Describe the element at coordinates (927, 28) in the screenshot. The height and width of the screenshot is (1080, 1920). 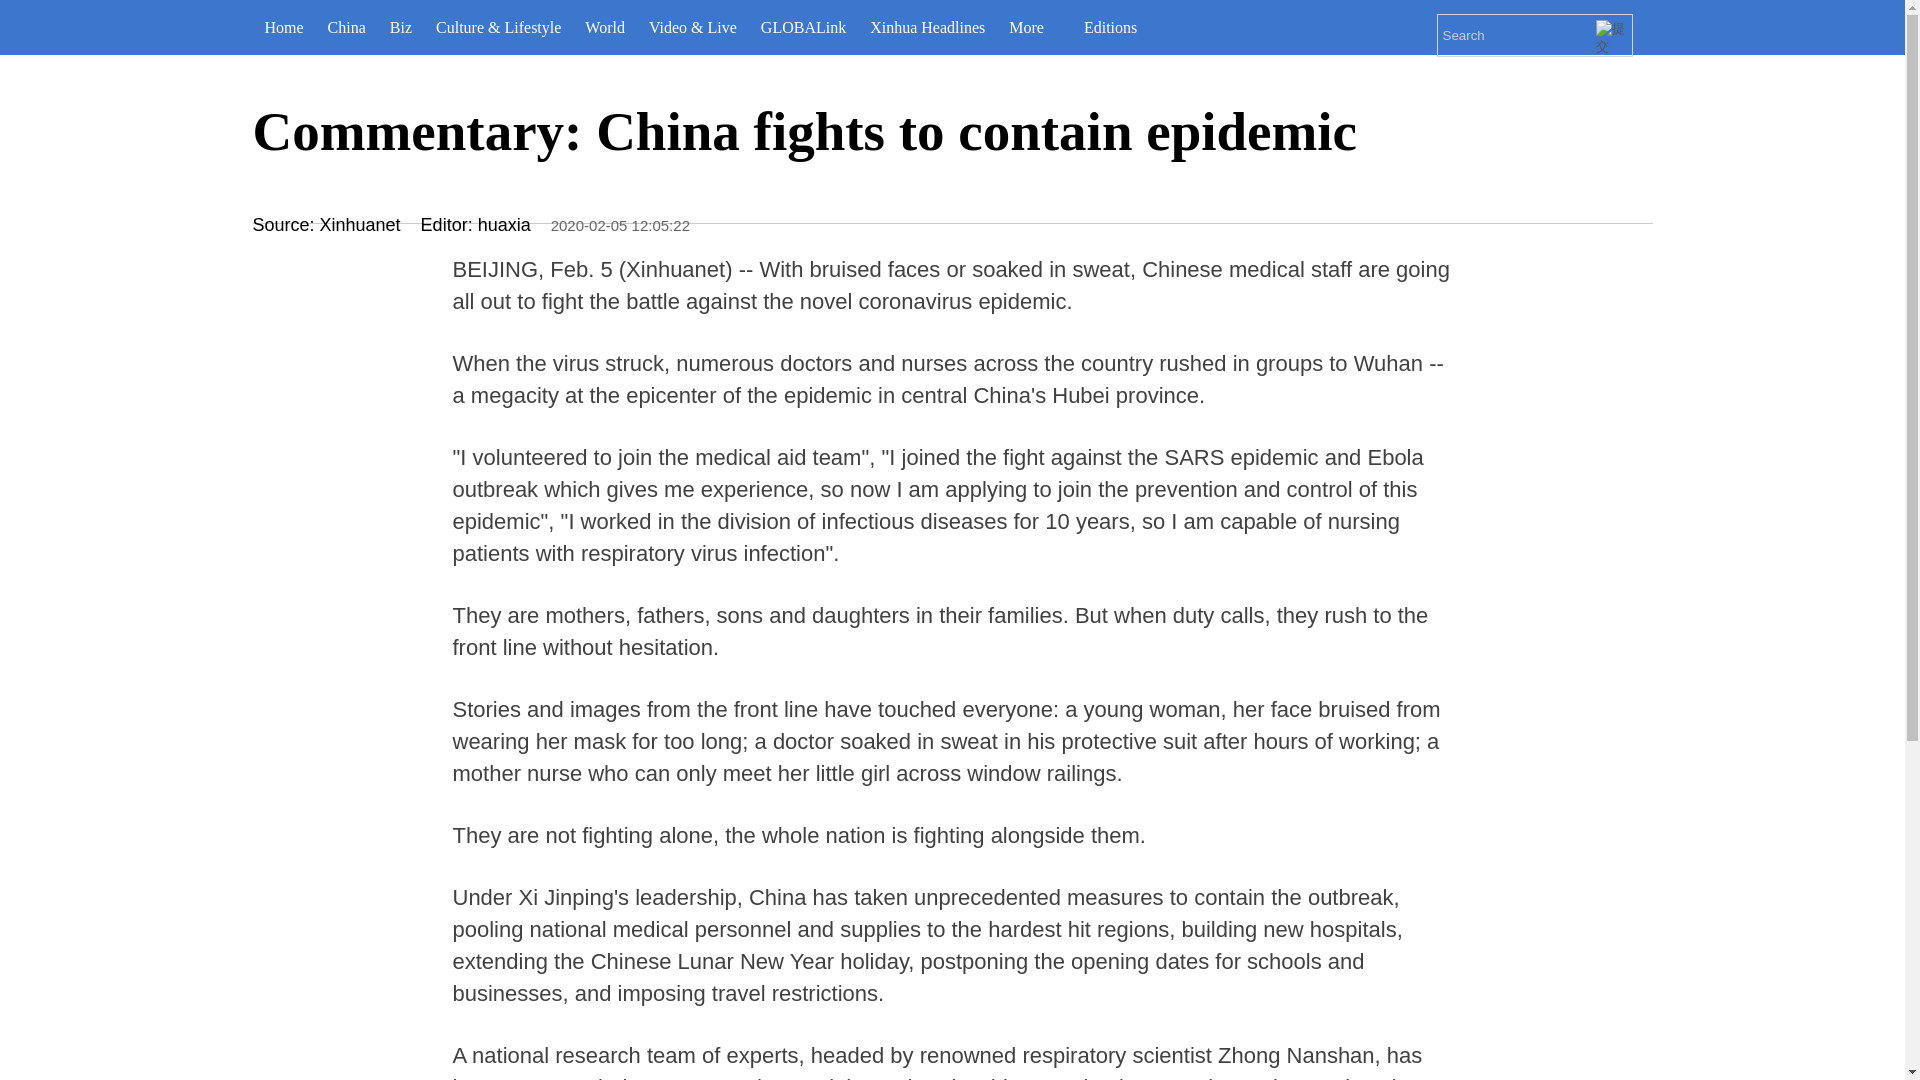
I see `Xinhua Headlines` at that location.